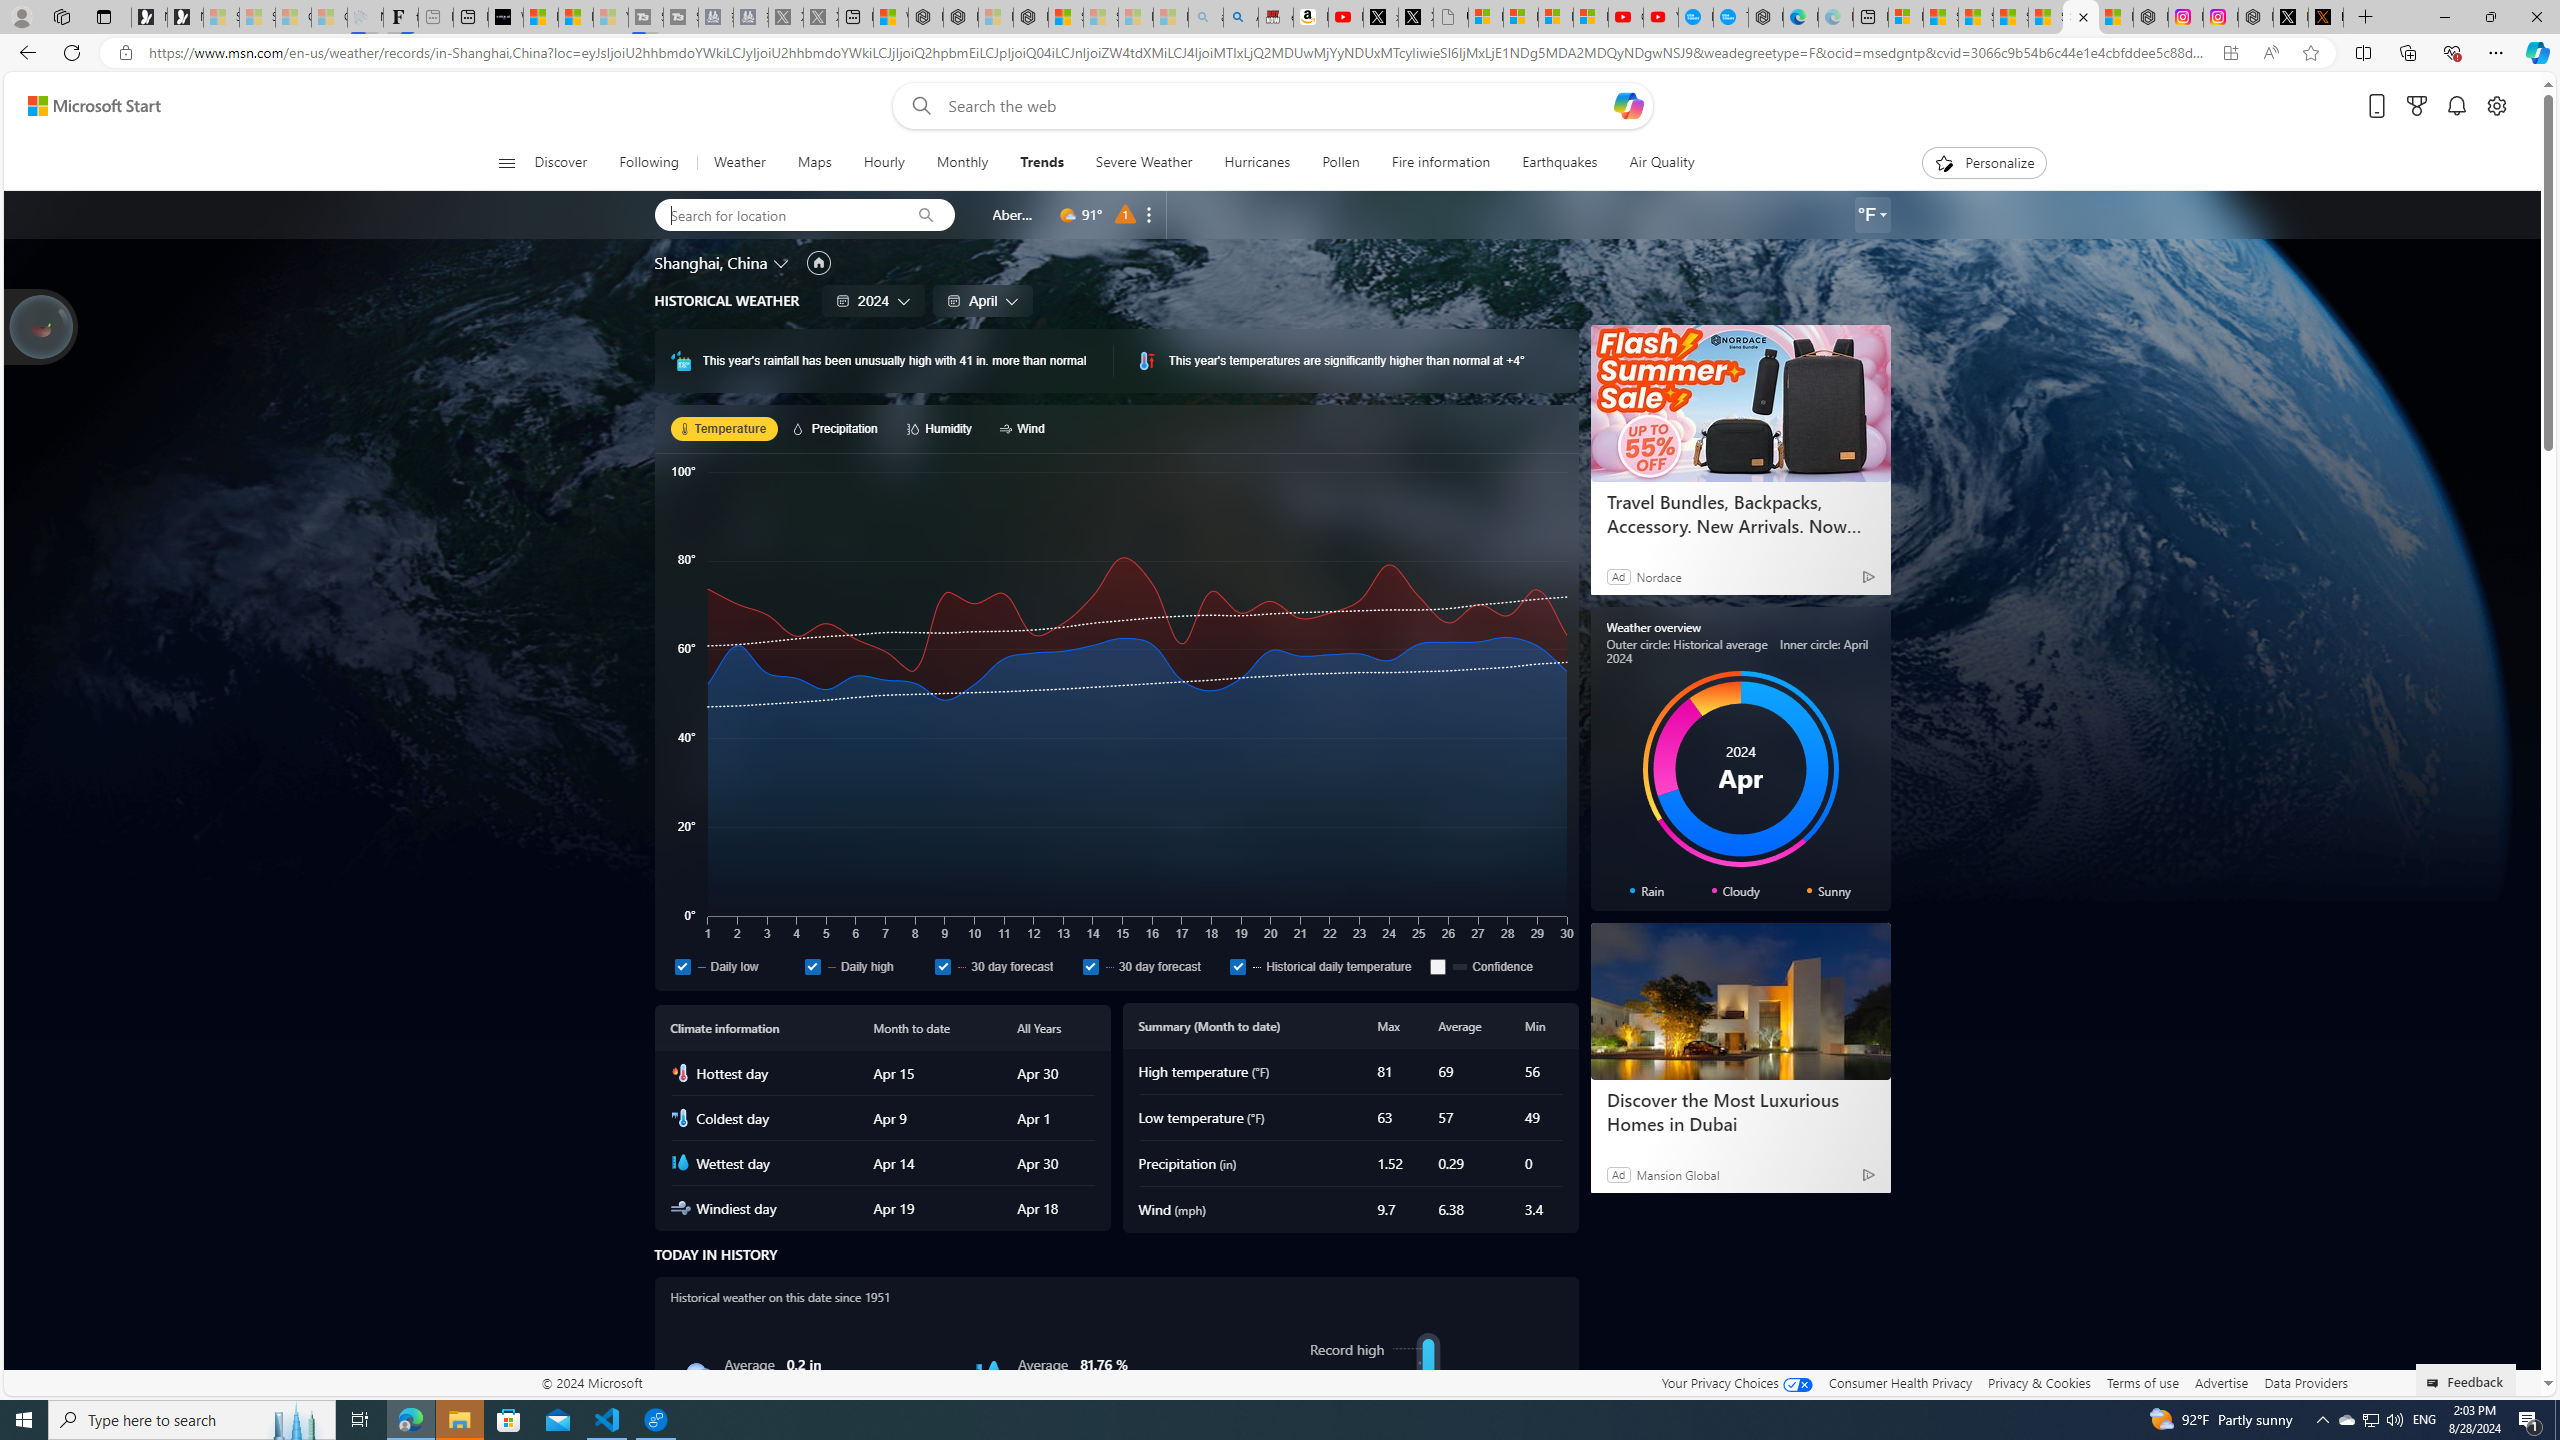 This screenshot has width=2560, height=1440. What do you see at coordinates (1242, 17) in the screenshot?
I see `Amazon Echo Dot PNG - Search Images` at bounding box center [1242, 17].